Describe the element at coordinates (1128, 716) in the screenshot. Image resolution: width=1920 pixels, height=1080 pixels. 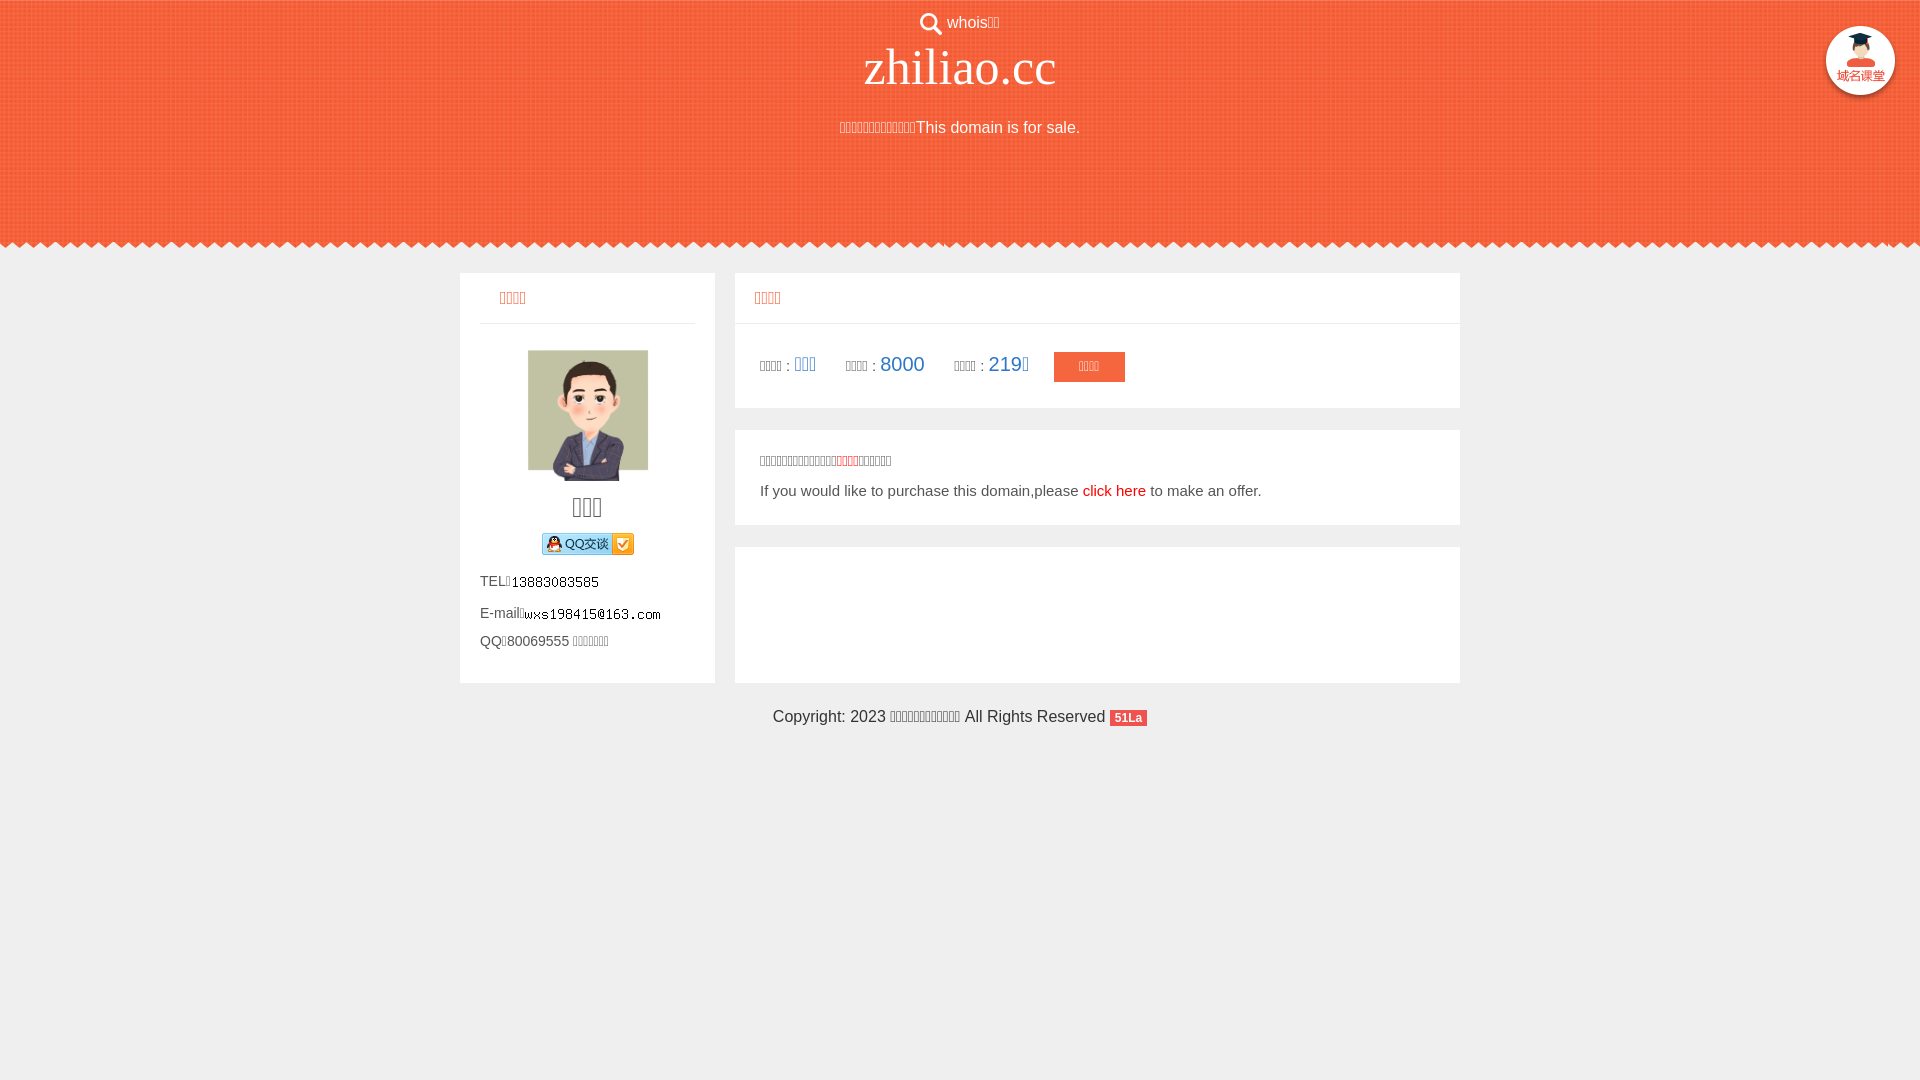
I see `51La` at that location.